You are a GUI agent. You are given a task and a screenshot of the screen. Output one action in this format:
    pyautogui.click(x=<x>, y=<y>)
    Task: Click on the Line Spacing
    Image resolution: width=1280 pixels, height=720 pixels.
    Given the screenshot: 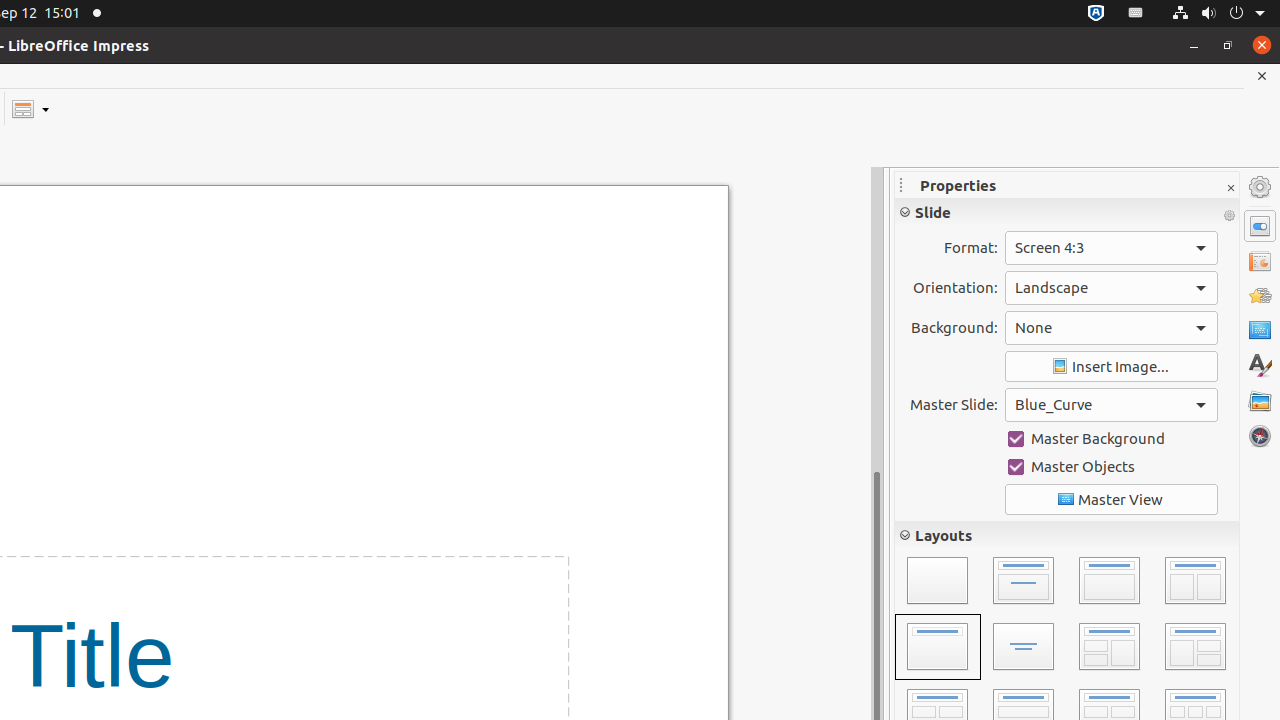 What is the action you would take?
    pyautogui.click(x=920, y=608)
    